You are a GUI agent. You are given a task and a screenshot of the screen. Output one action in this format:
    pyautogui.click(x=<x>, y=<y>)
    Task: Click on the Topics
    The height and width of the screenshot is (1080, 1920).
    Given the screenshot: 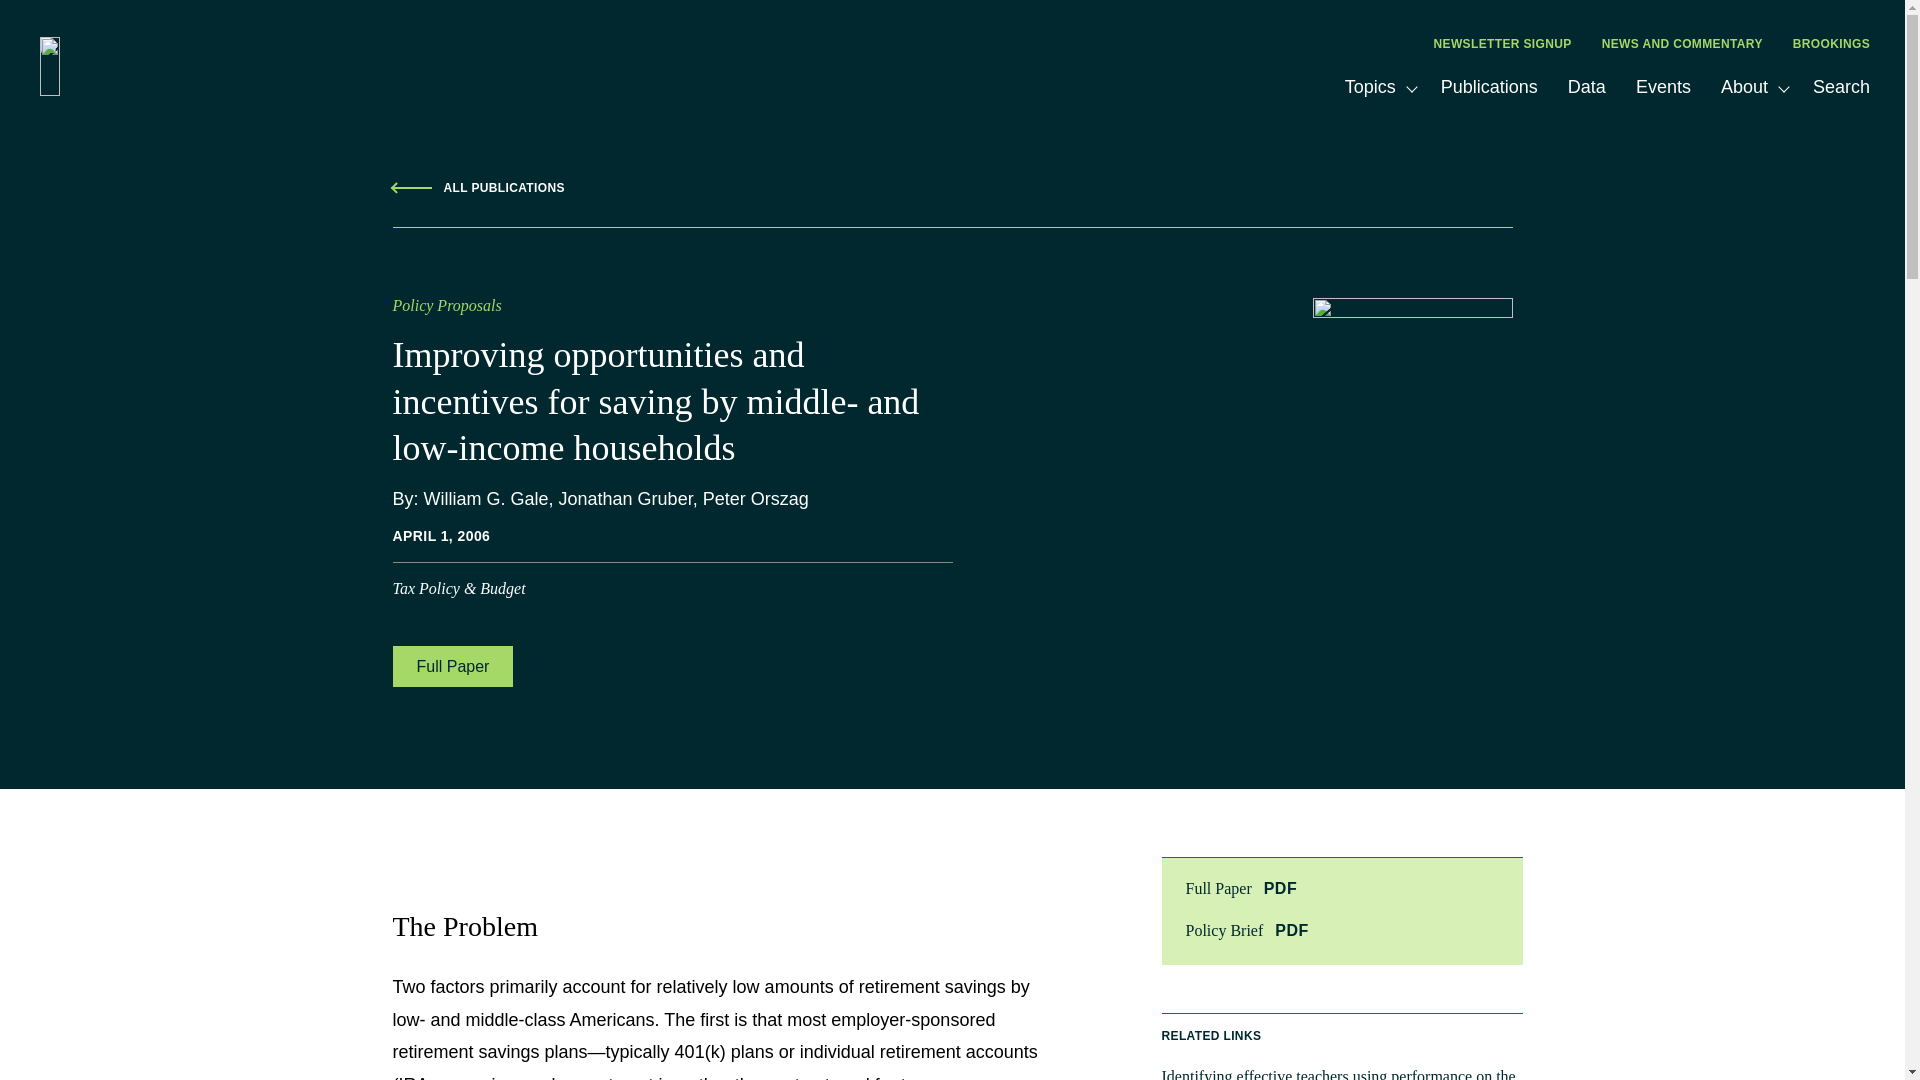 What is the action you would take?
    pyautogui.click(x=1373, y=86)
    